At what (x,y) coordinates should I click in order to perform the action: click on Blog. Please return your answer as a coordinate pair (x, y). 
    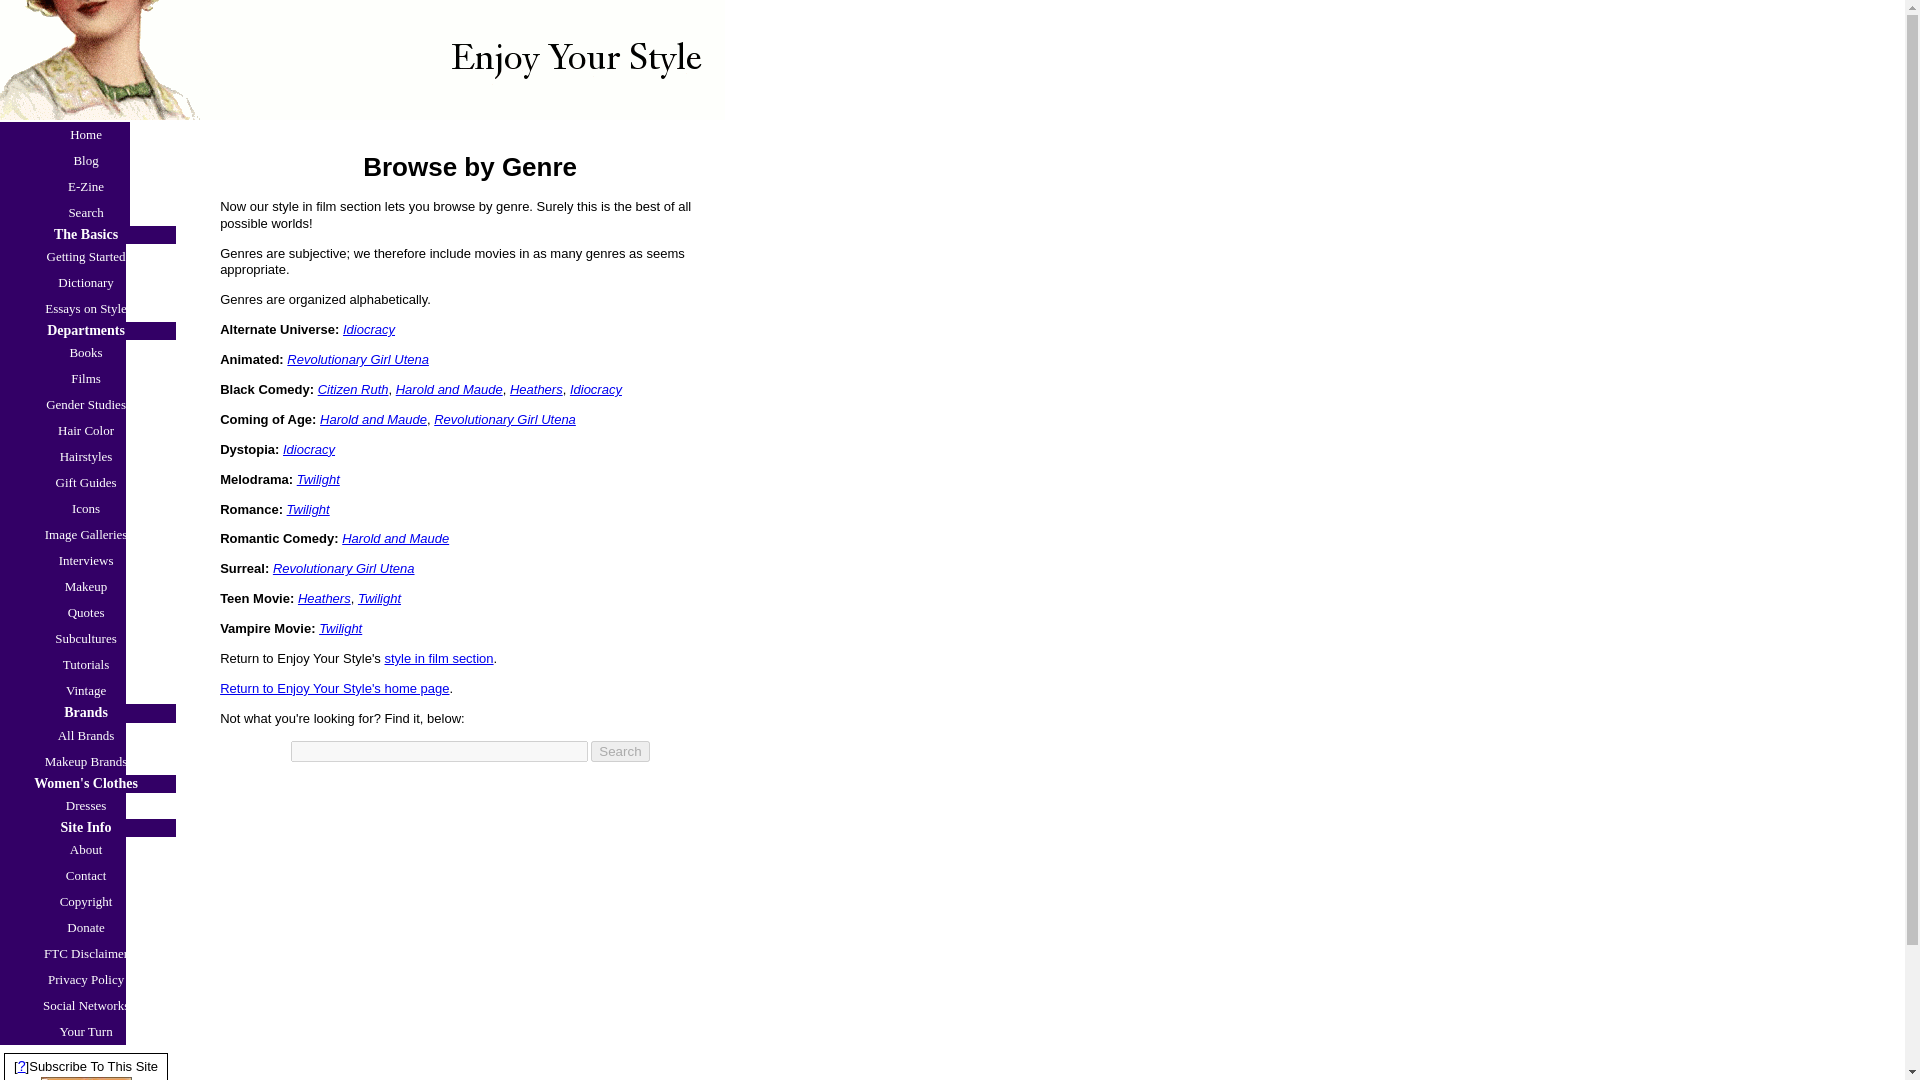
    Looking at the image, I should click on (86, 160).